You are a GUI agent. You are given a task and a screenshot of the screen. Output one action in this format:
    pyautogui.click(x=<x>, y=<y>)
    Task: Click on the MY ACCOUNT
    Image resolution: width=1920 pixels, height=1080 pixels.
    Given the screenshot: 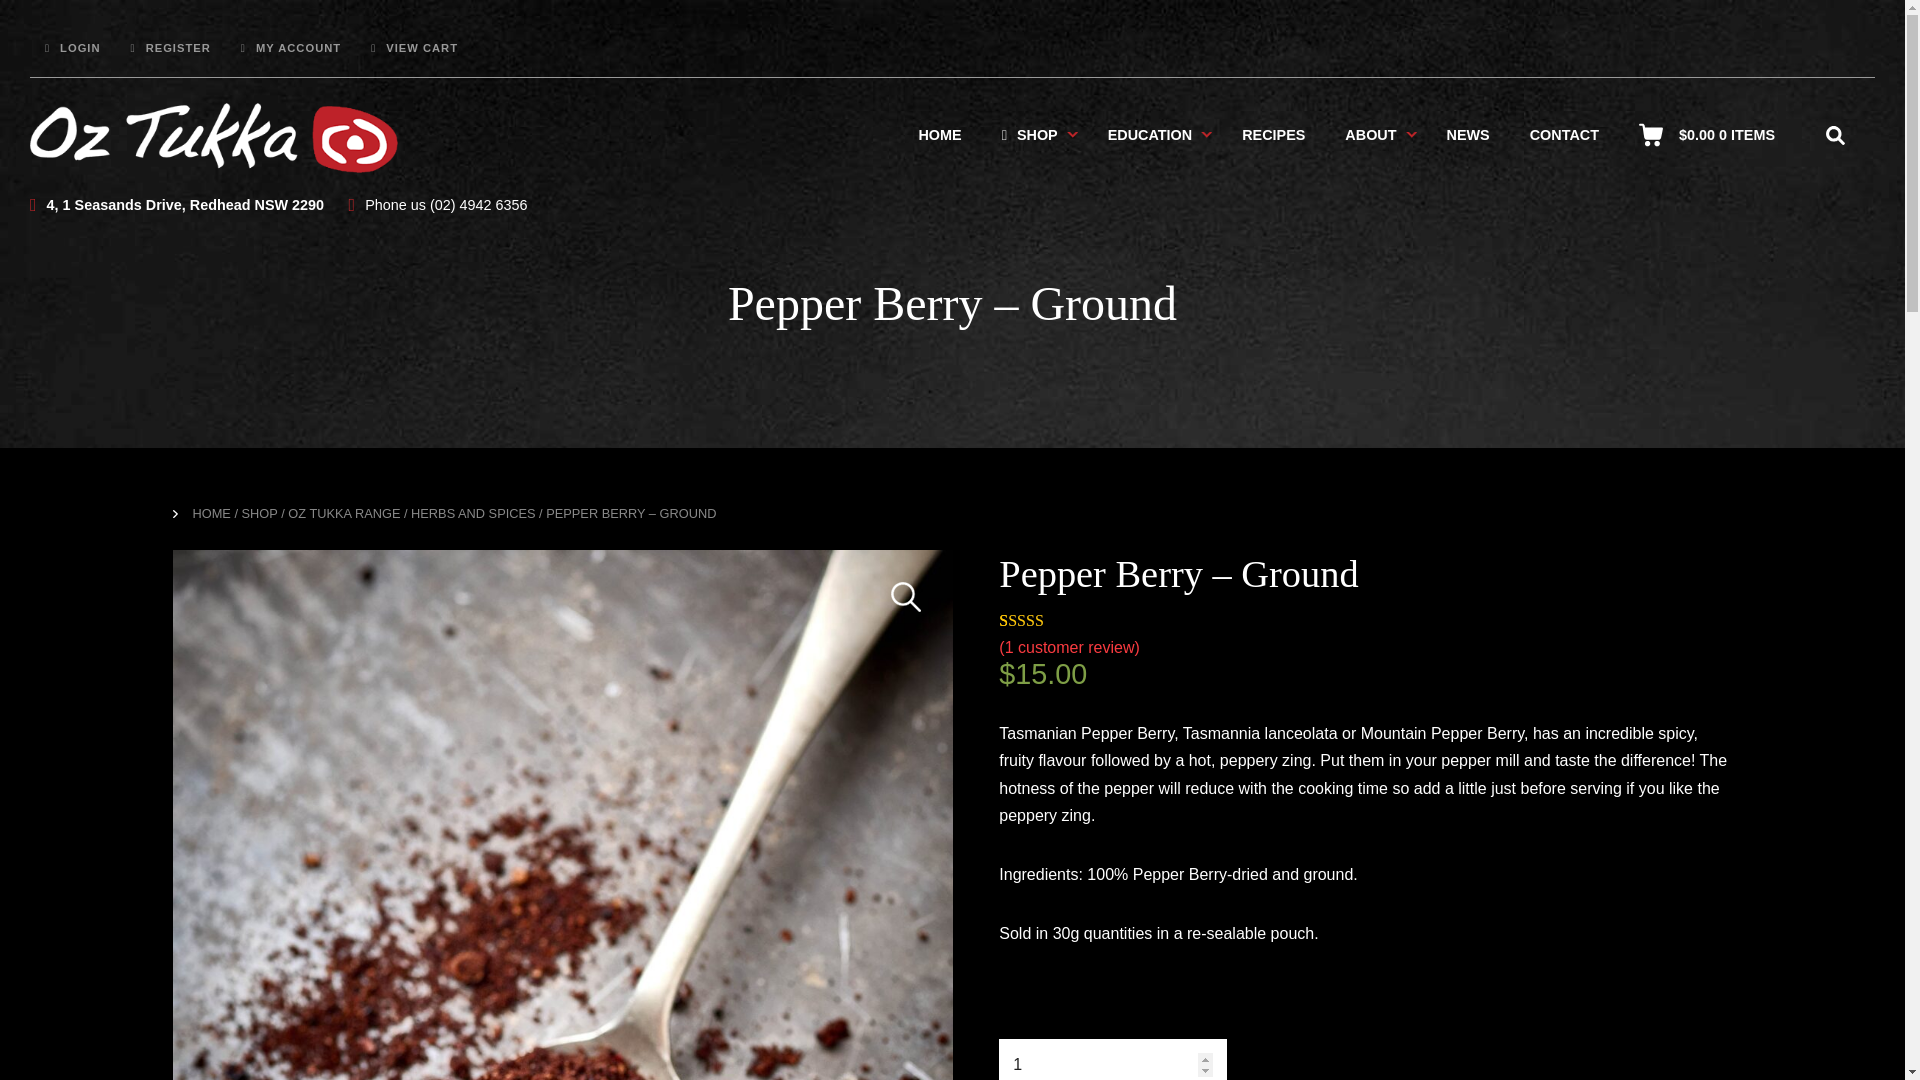 What is the action you would take?
    pyautogui.click(x=291, y=48)
    